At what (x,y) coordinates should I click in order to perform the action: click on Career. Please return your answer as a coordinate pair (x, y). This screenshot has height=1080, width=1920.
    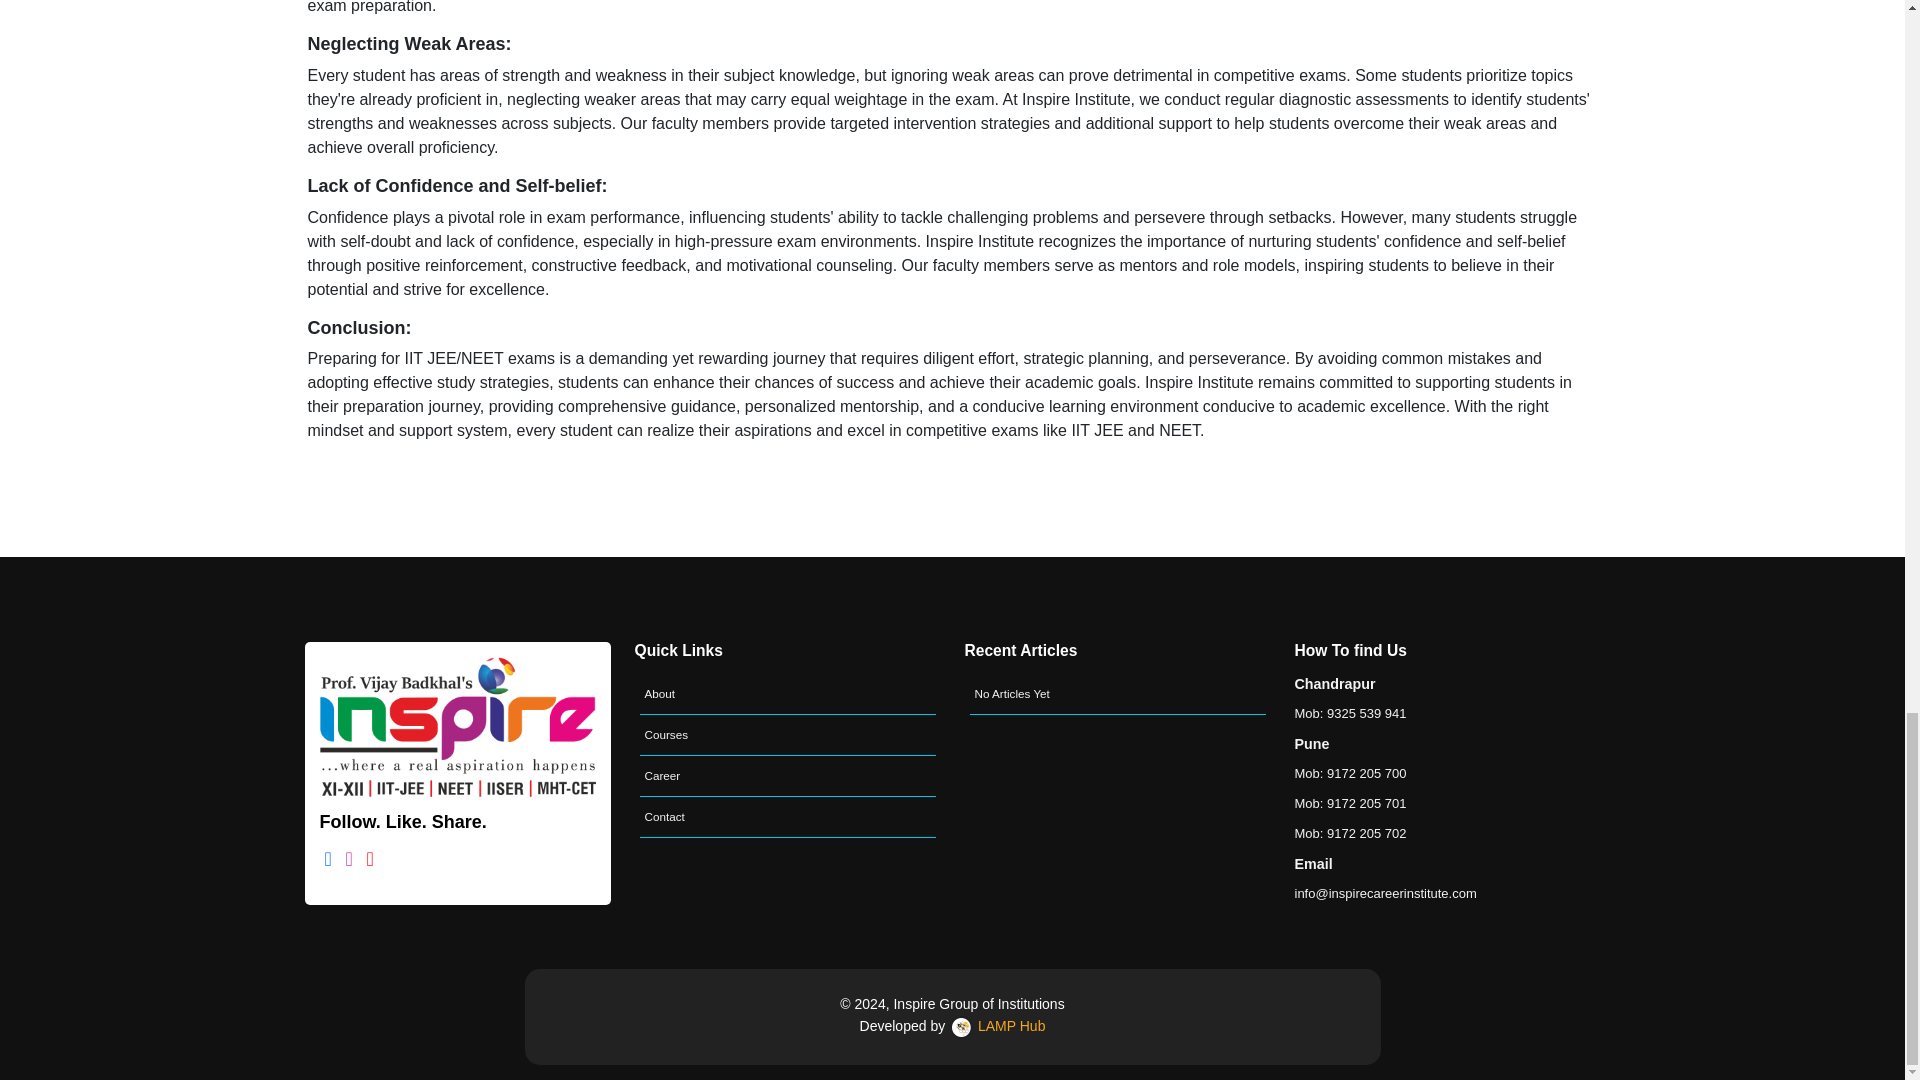
    Looking at the image, I should click on (788, 776).